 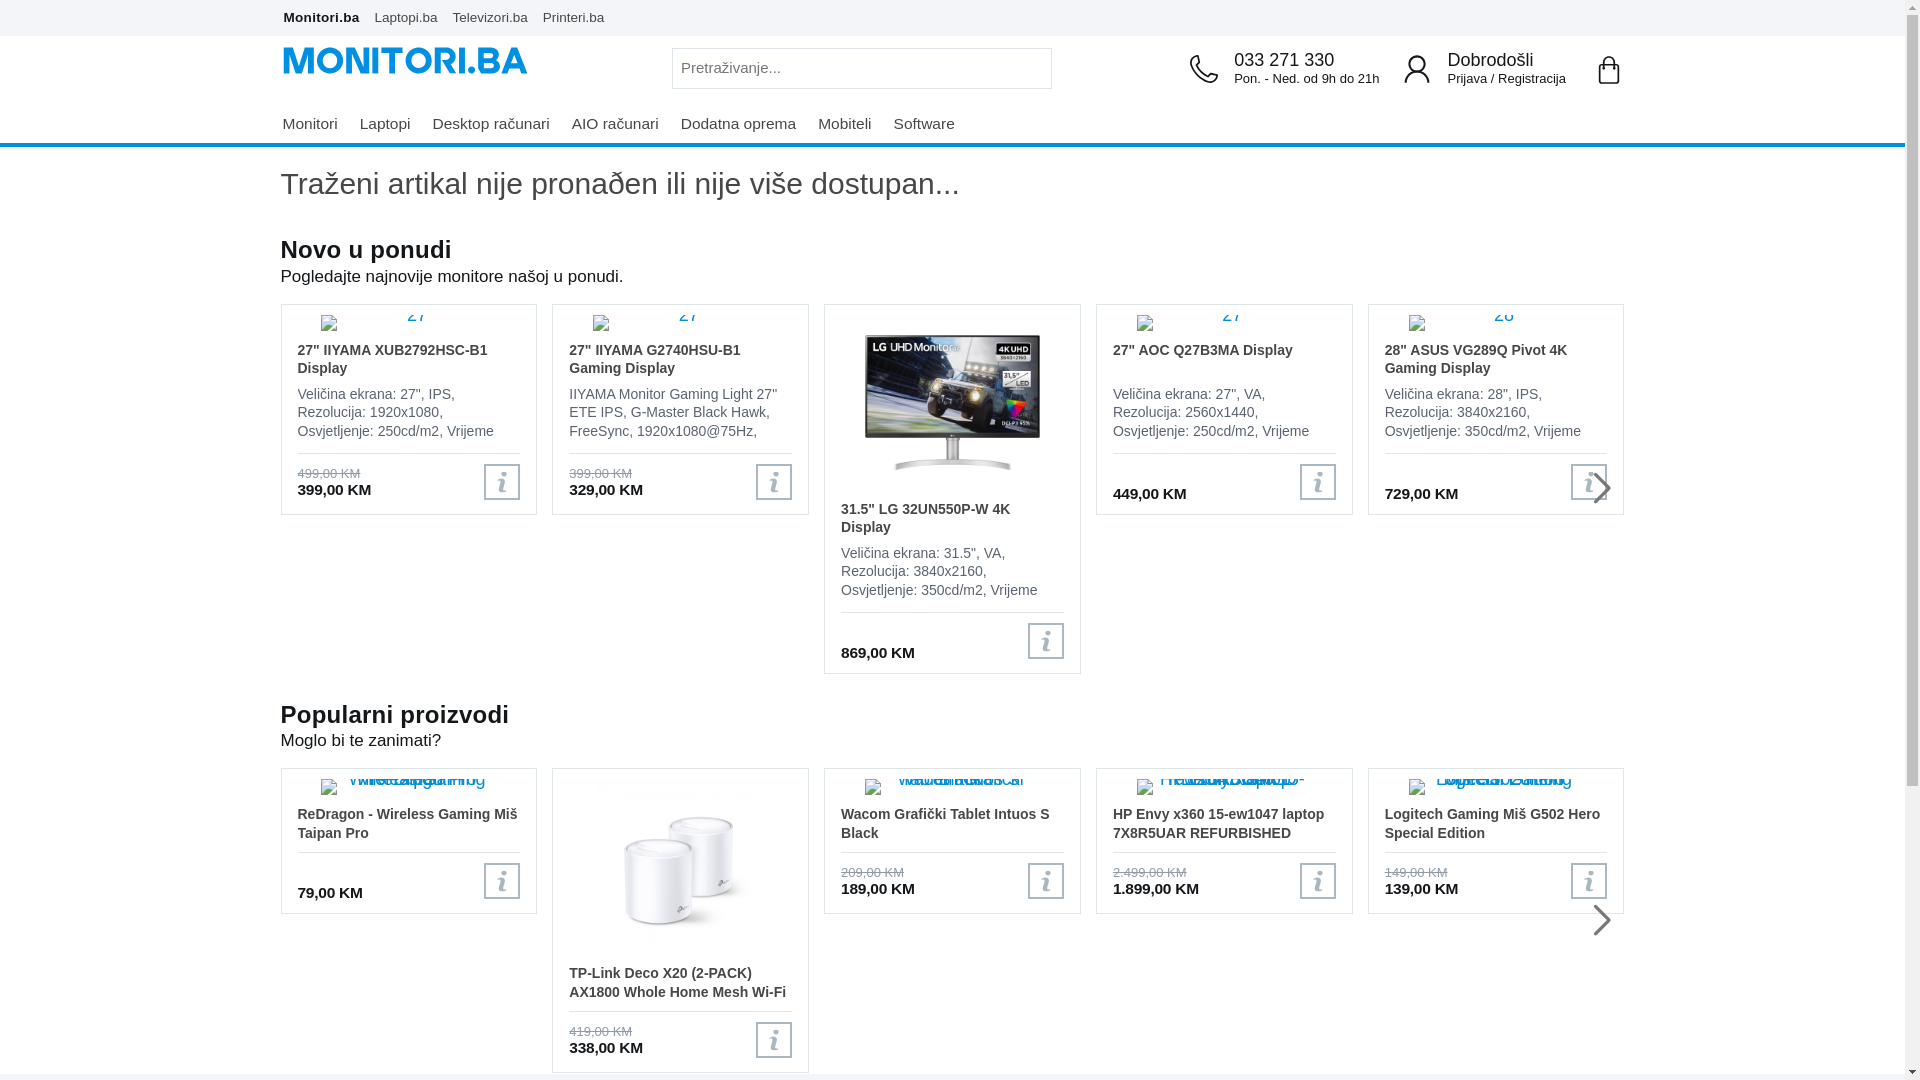 I want to click on monitori.ba, so click(x=404, y=60).